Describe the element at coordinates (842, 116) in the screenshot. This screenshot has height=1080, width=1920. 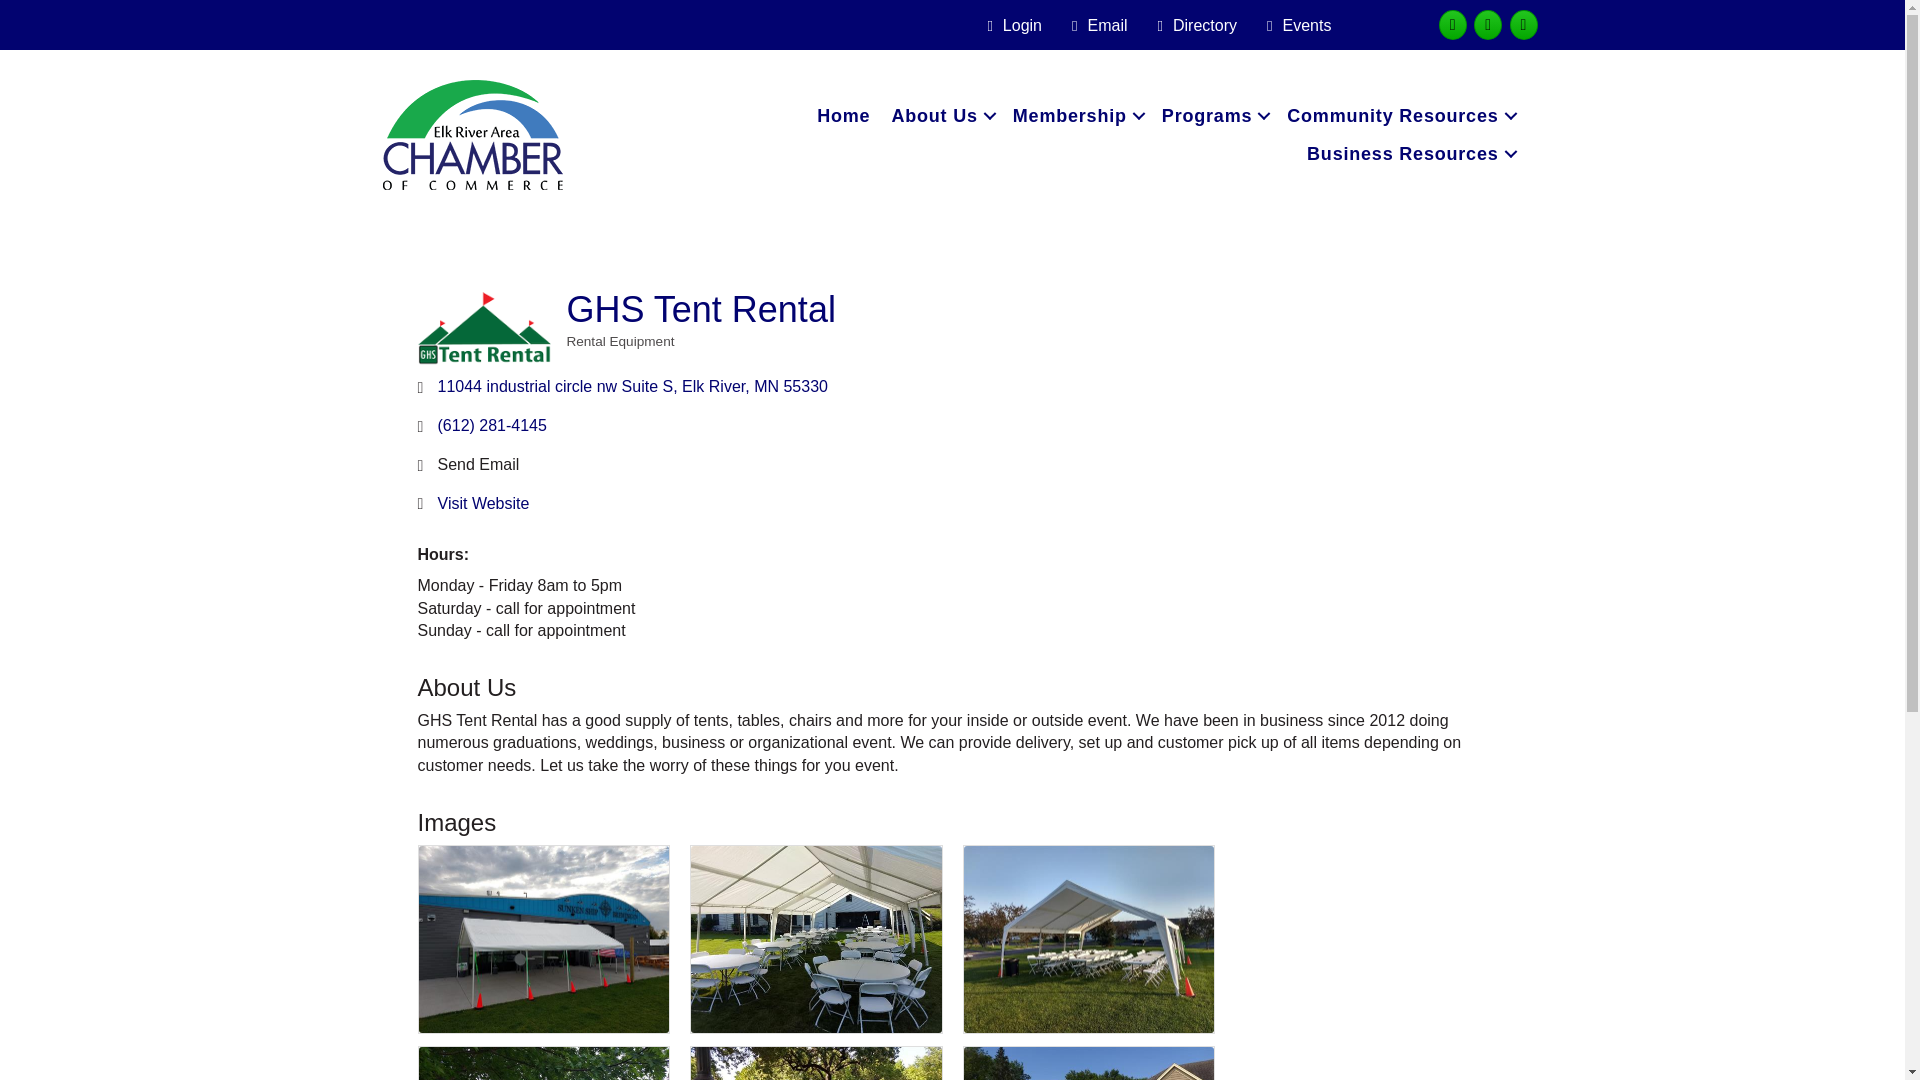
I see `Home` at that location.